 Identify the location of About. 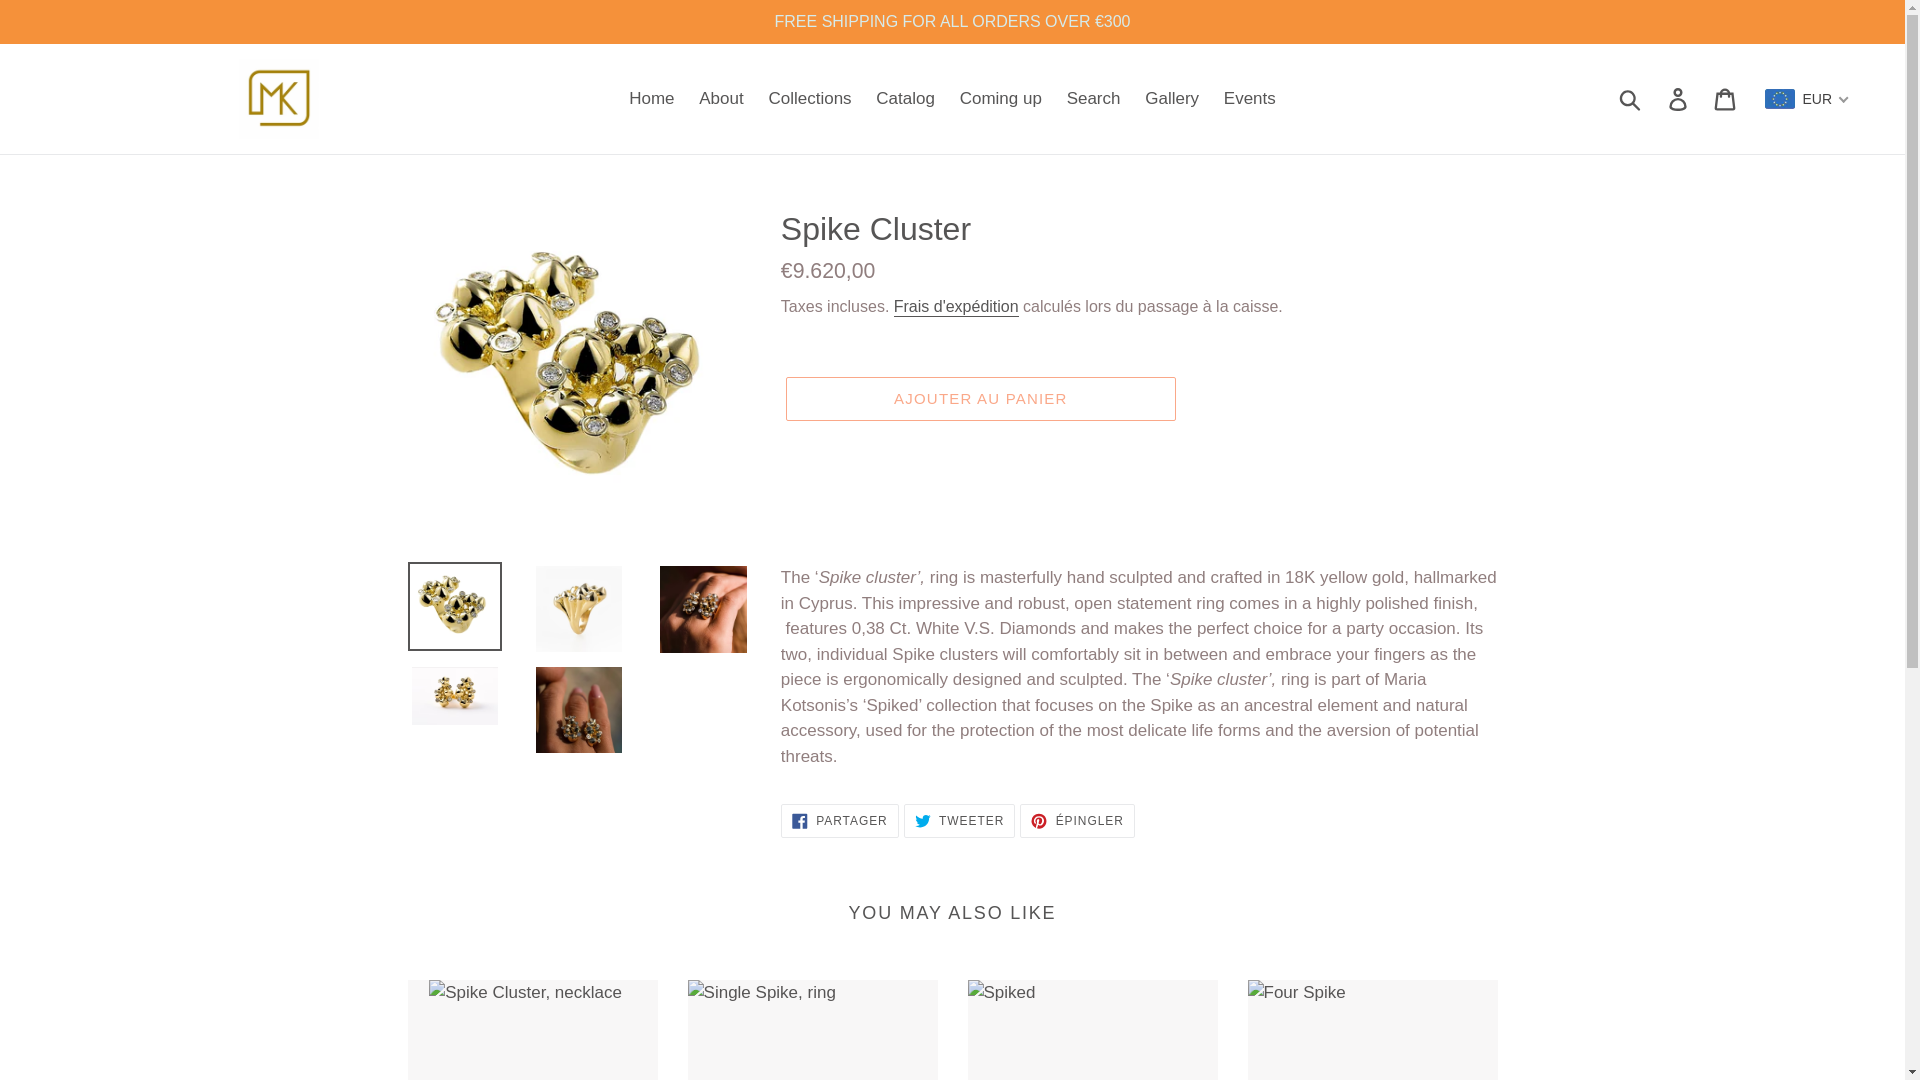
(720, 98).